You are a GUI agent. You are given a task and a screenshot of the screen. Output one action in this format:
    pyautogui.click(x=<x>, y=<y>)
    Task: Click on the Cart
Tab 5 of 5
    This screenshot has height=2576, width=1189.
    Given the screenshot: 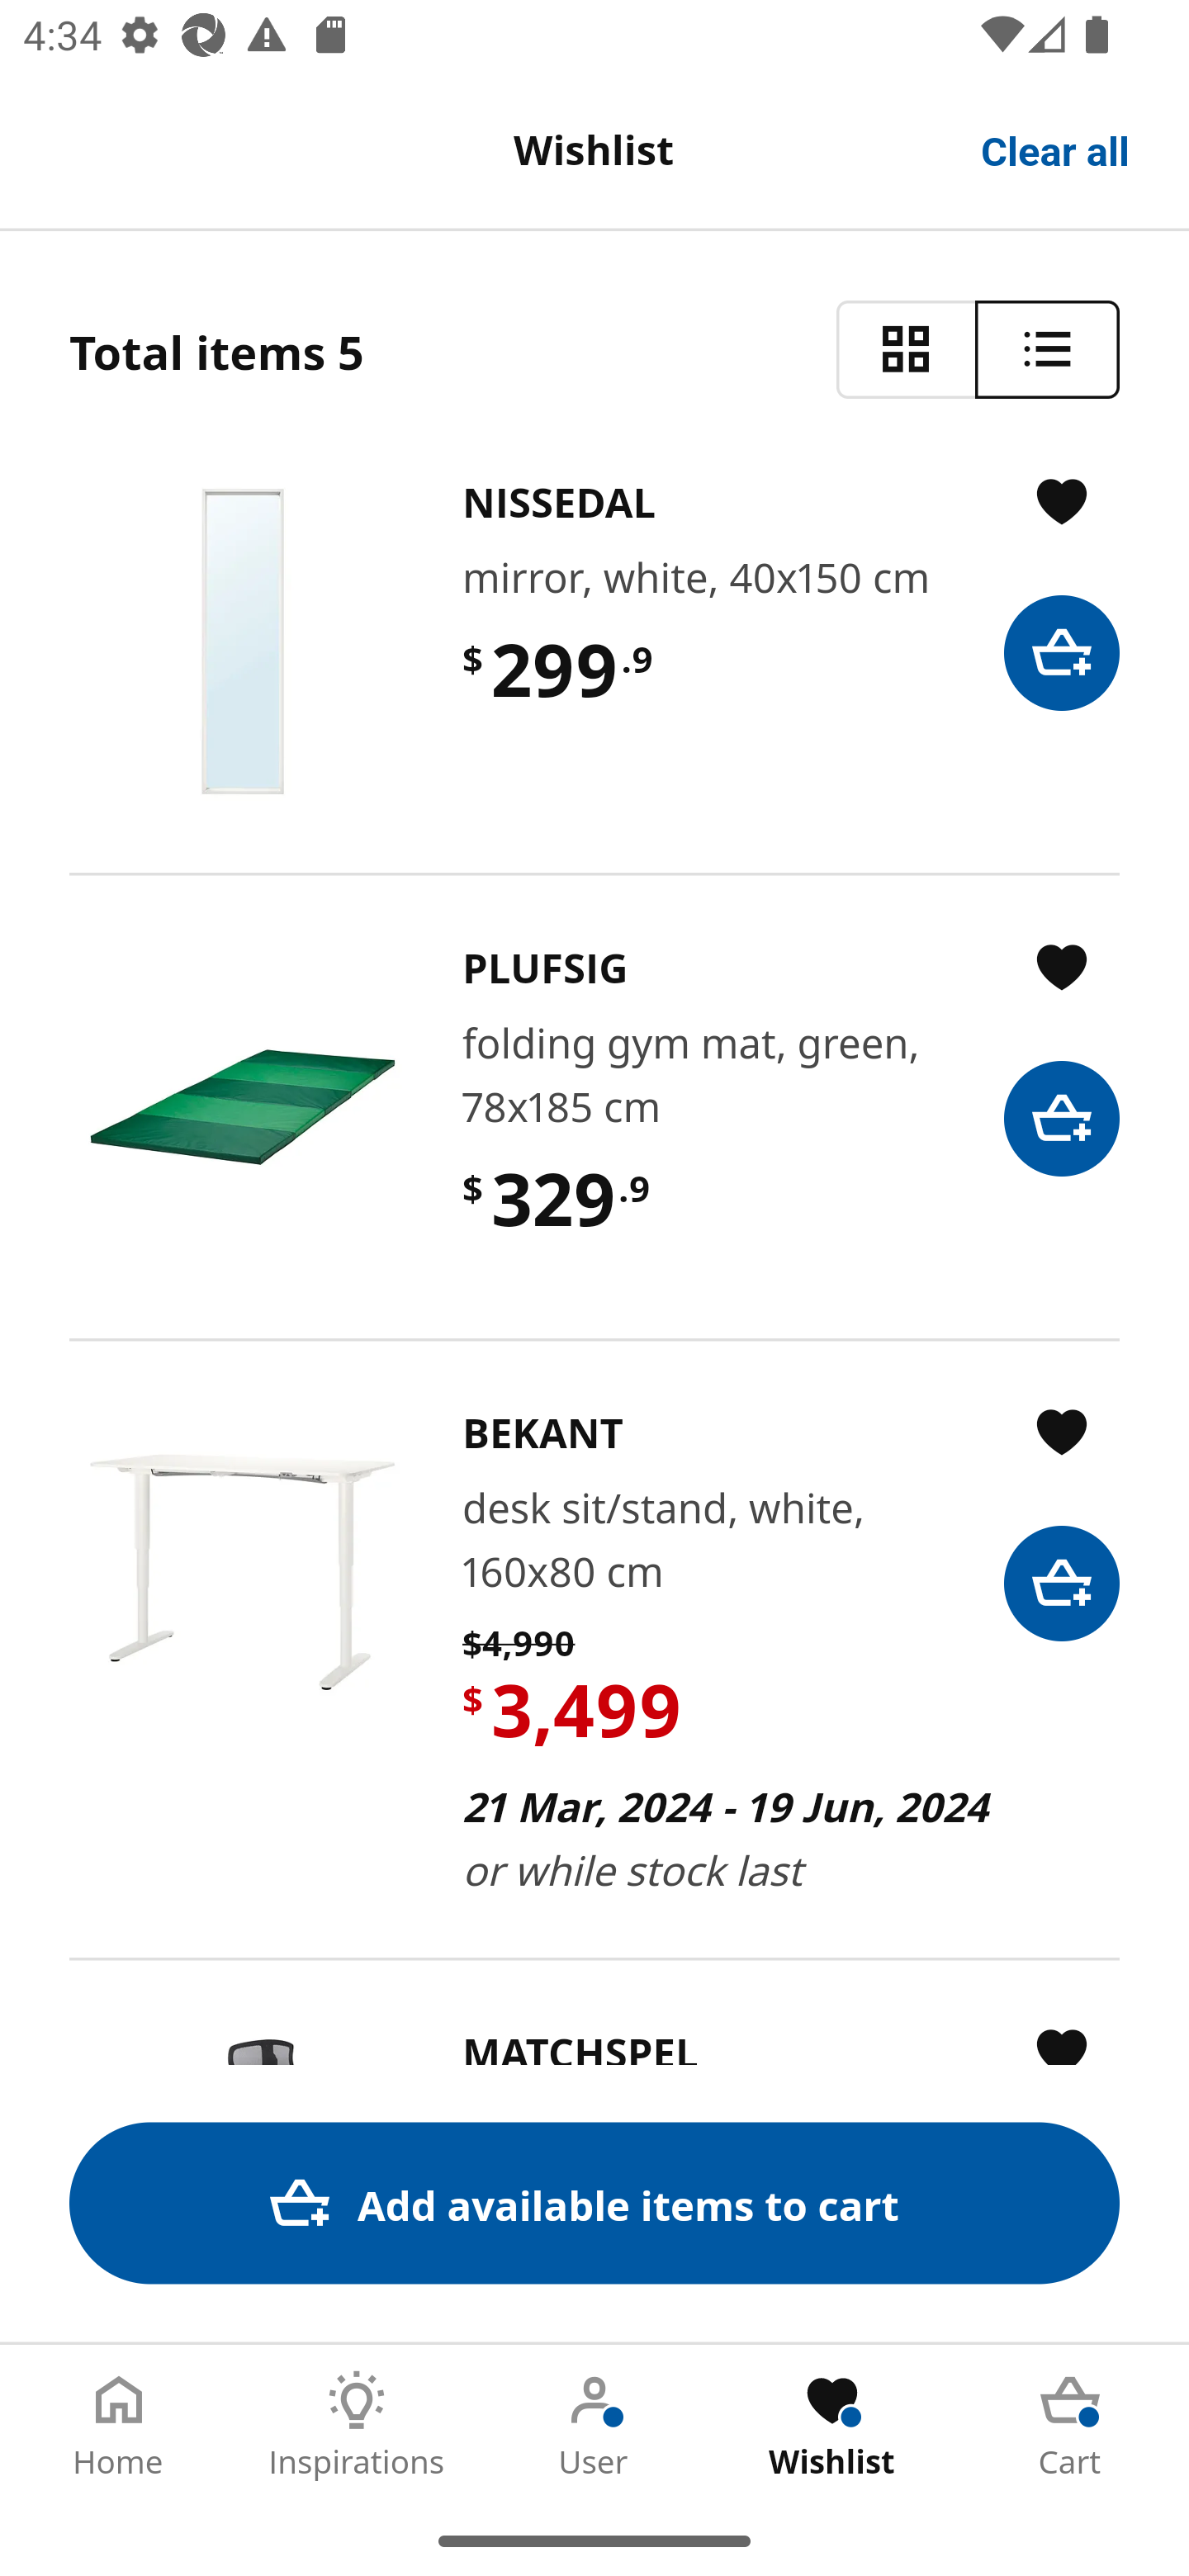 What is the action you would take?
    pyautogui.click(x=1070, y=2425)
    